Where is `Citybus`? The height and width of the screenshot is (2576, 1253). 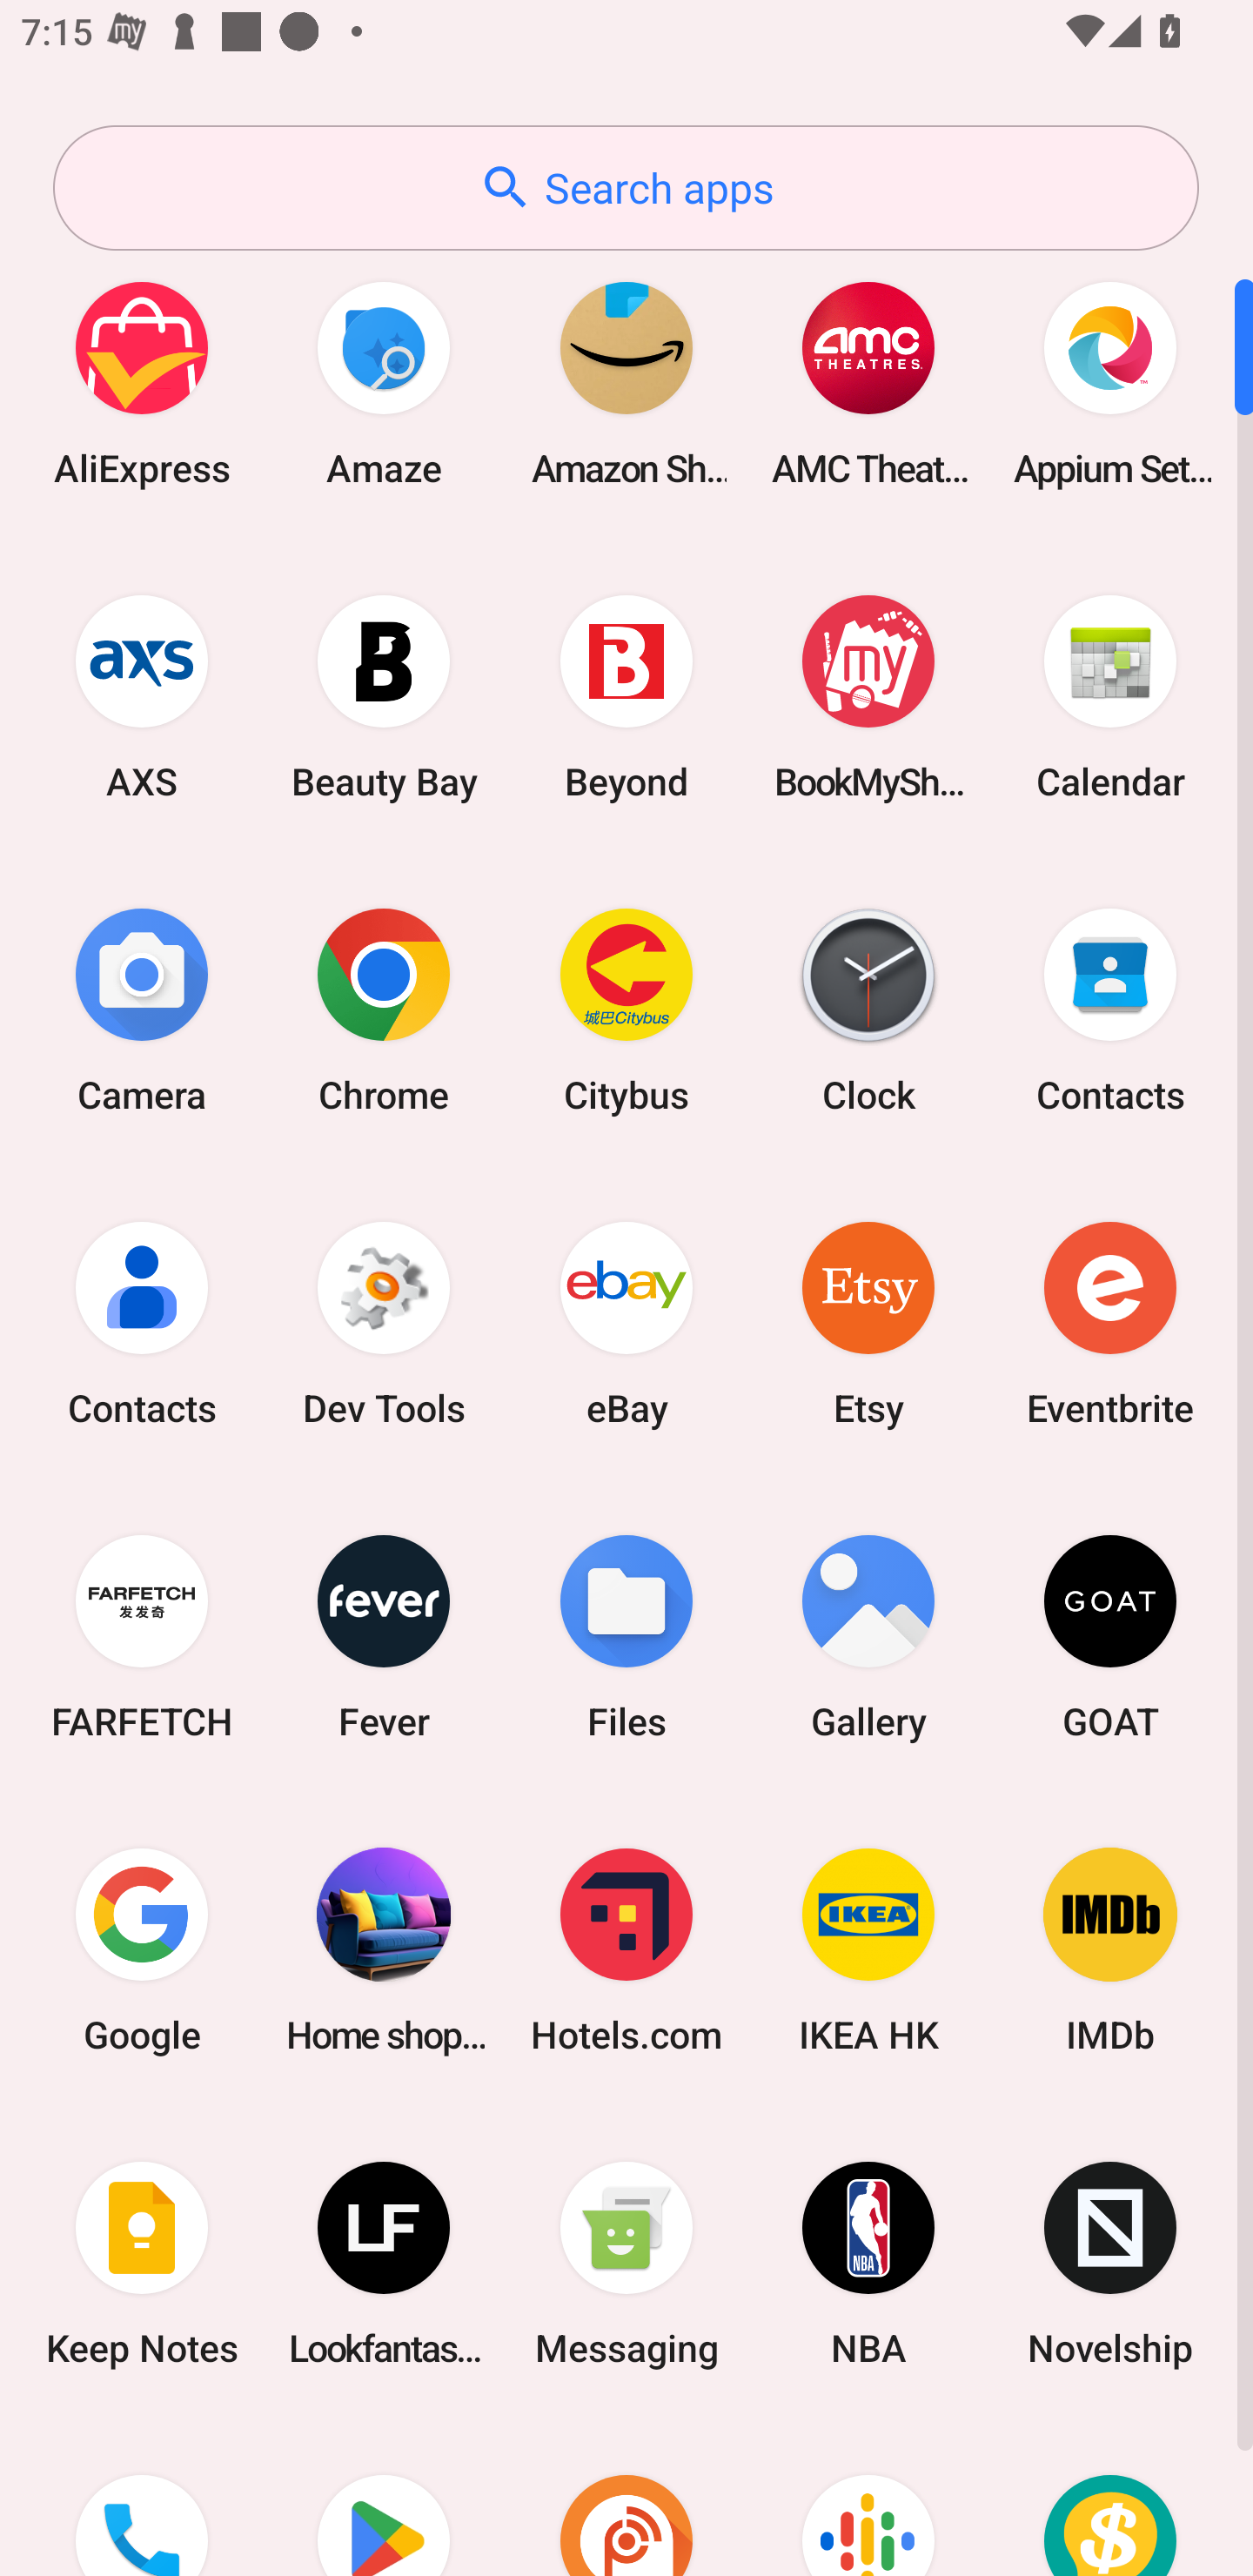
Citybus is located at coordinates (626, 1010).